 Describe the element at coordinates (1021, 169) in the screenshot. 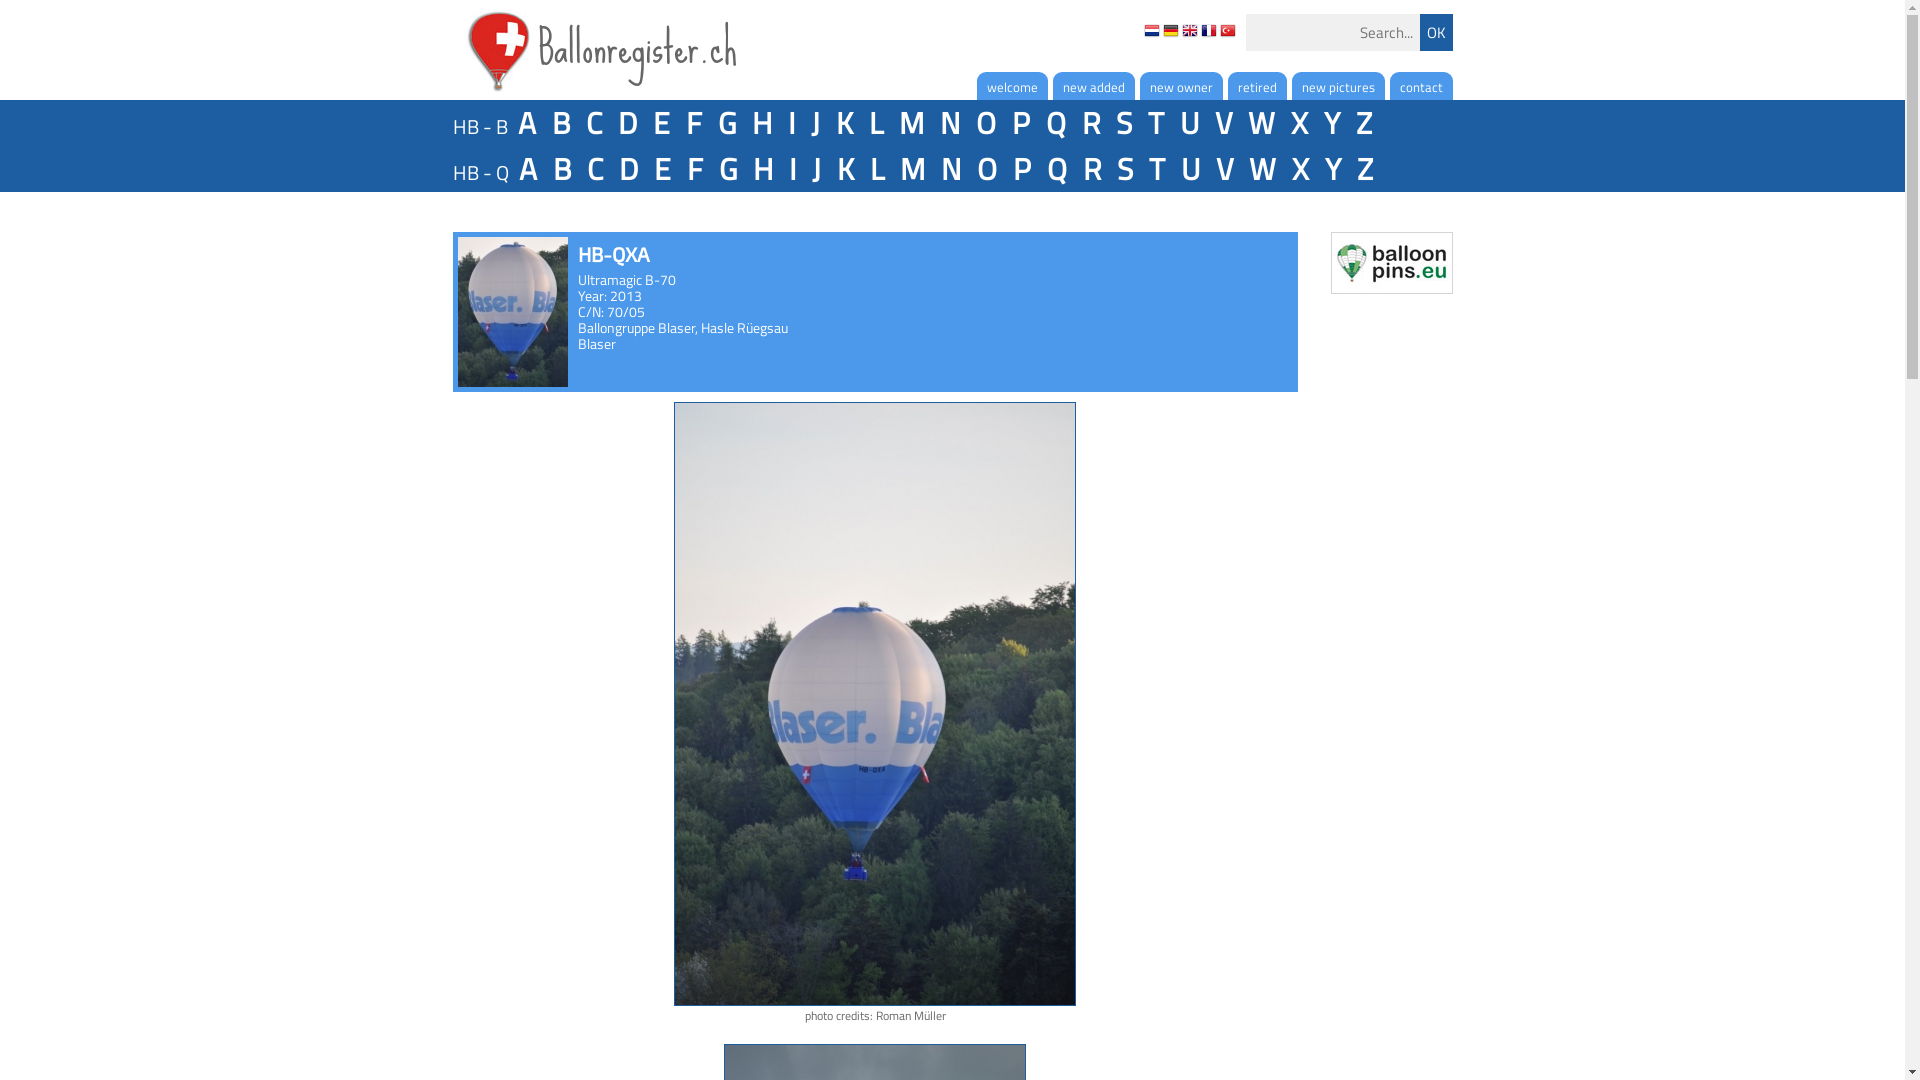

I see `P` at that location.